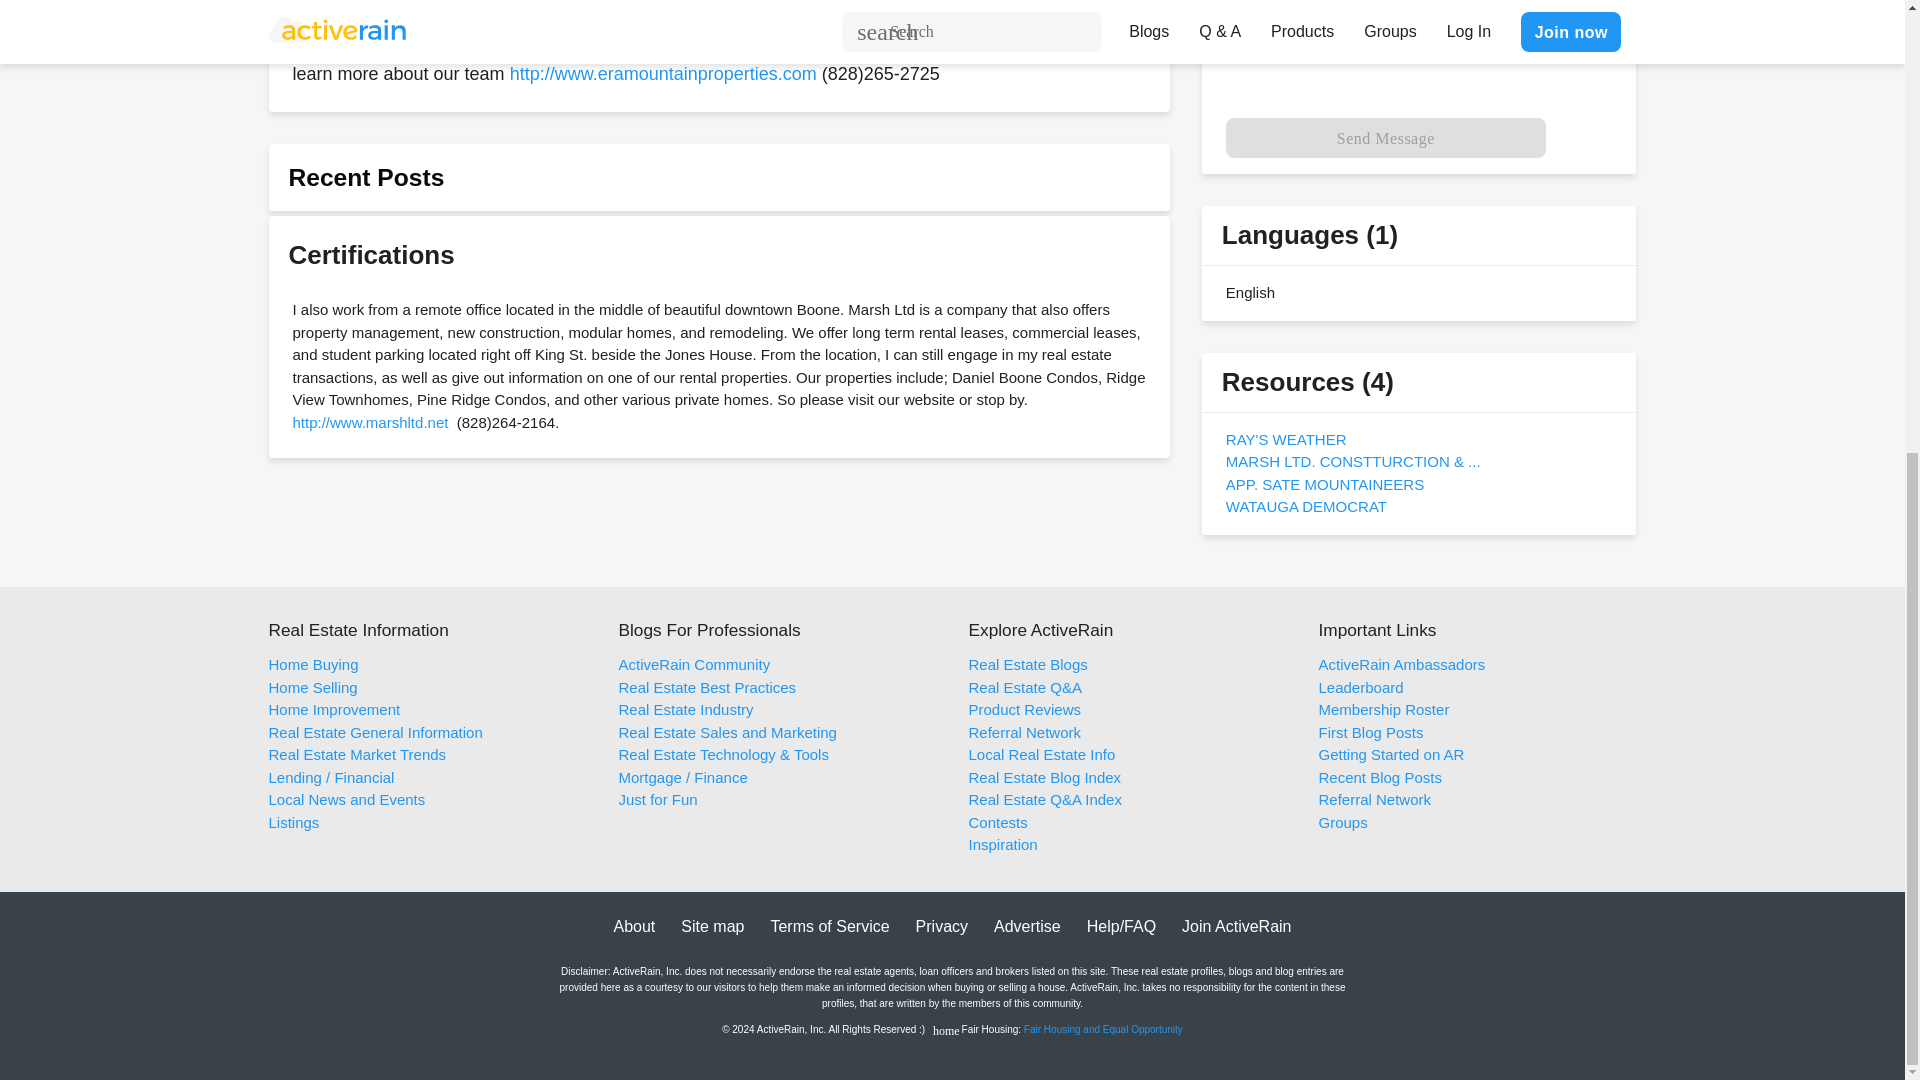 The height and width of the screenshot is (1080, 1920). What do you see at coordinates (293, 822) in the screenshot?
I see `Listings` at bounding box center [293, 822].